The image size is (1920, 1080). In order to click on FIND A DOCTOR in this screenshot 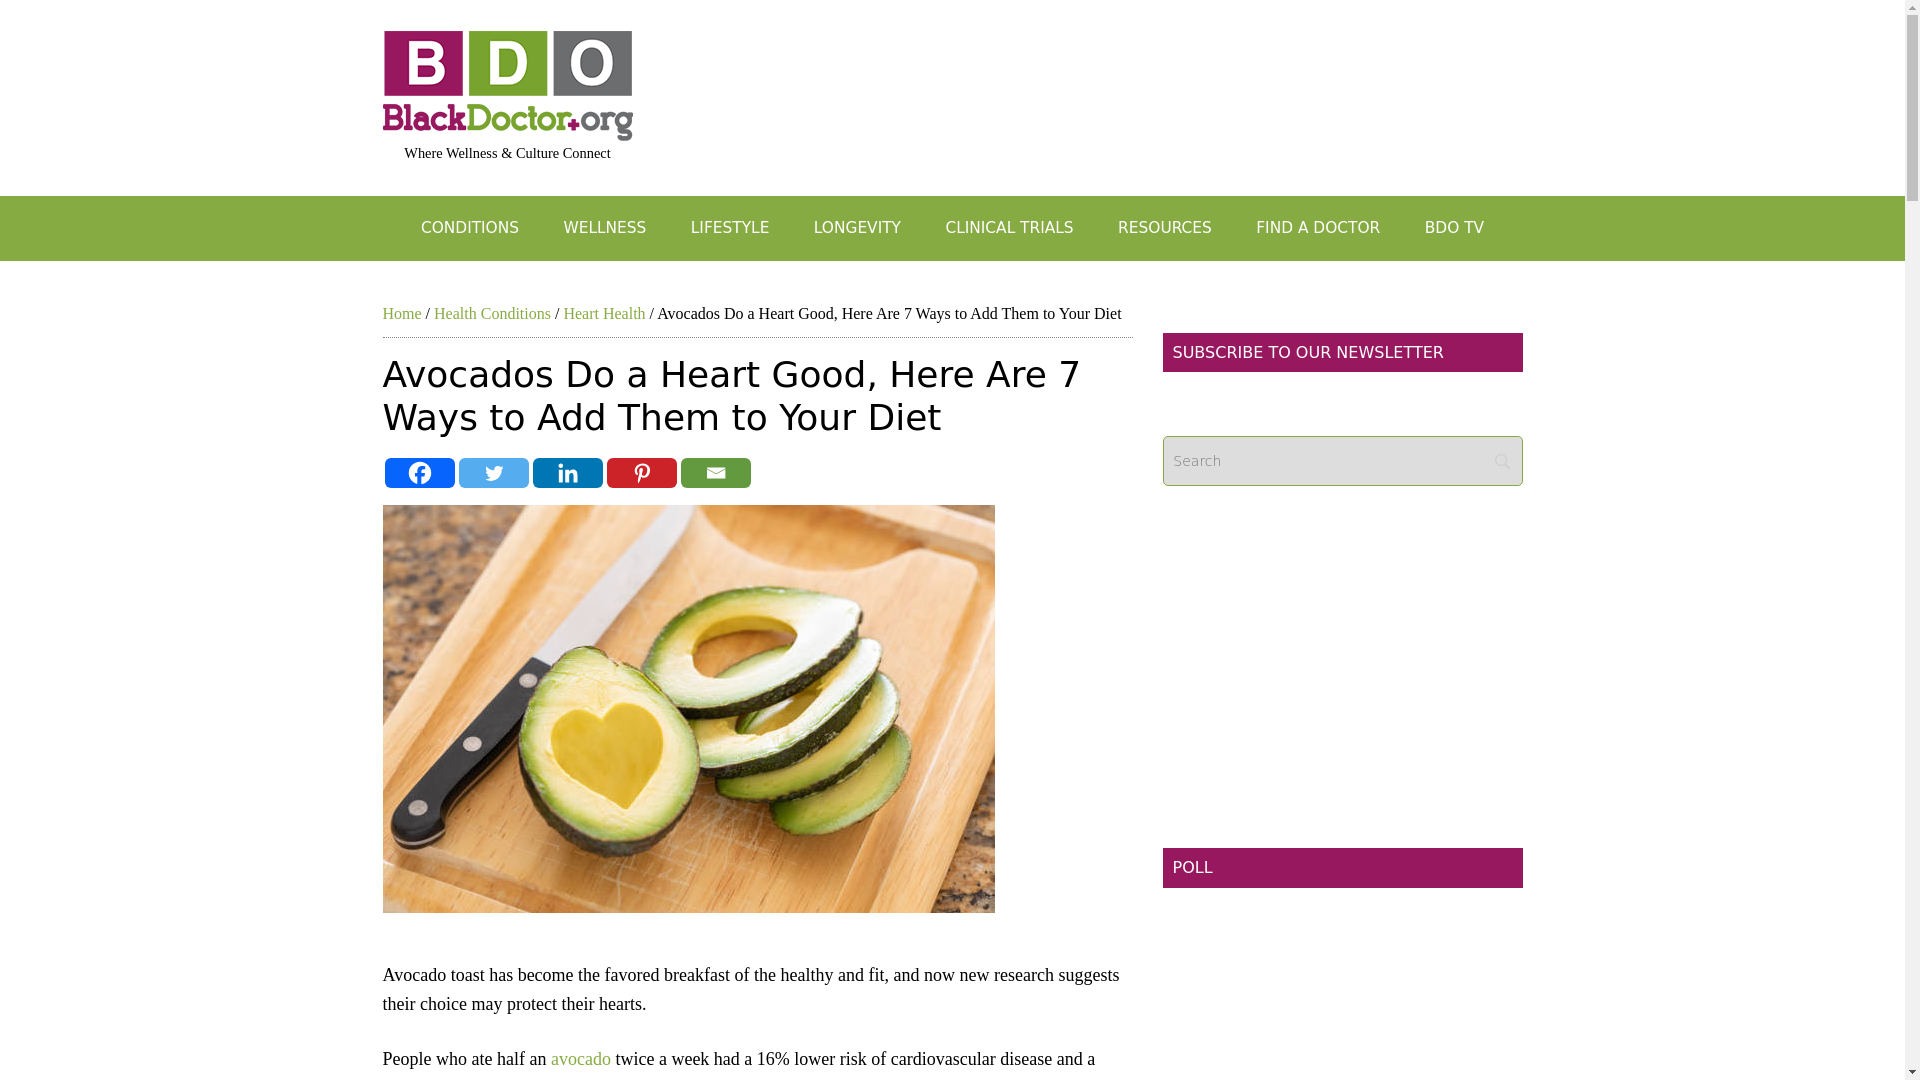, I will do `click(1318, 228)`.